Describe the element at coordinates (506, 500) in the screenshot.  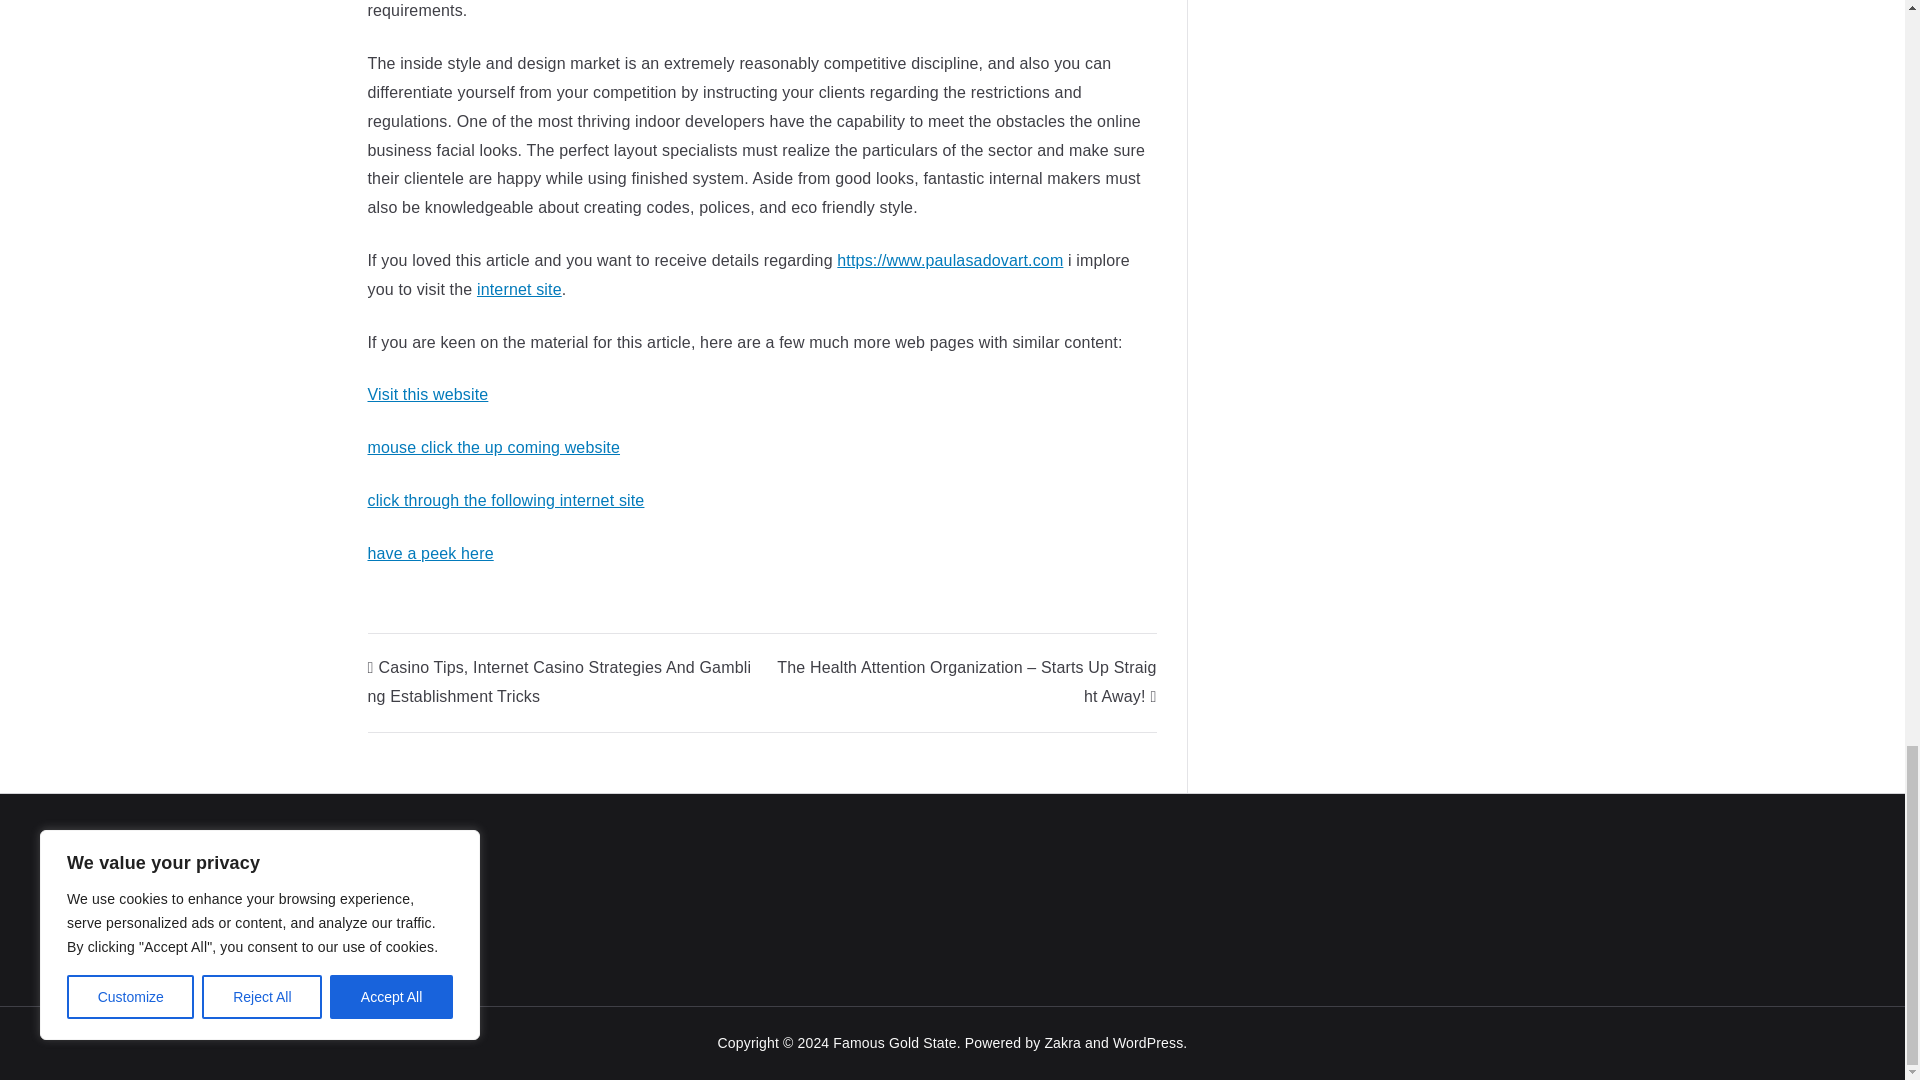
I see `click through the following internet site` at that location.